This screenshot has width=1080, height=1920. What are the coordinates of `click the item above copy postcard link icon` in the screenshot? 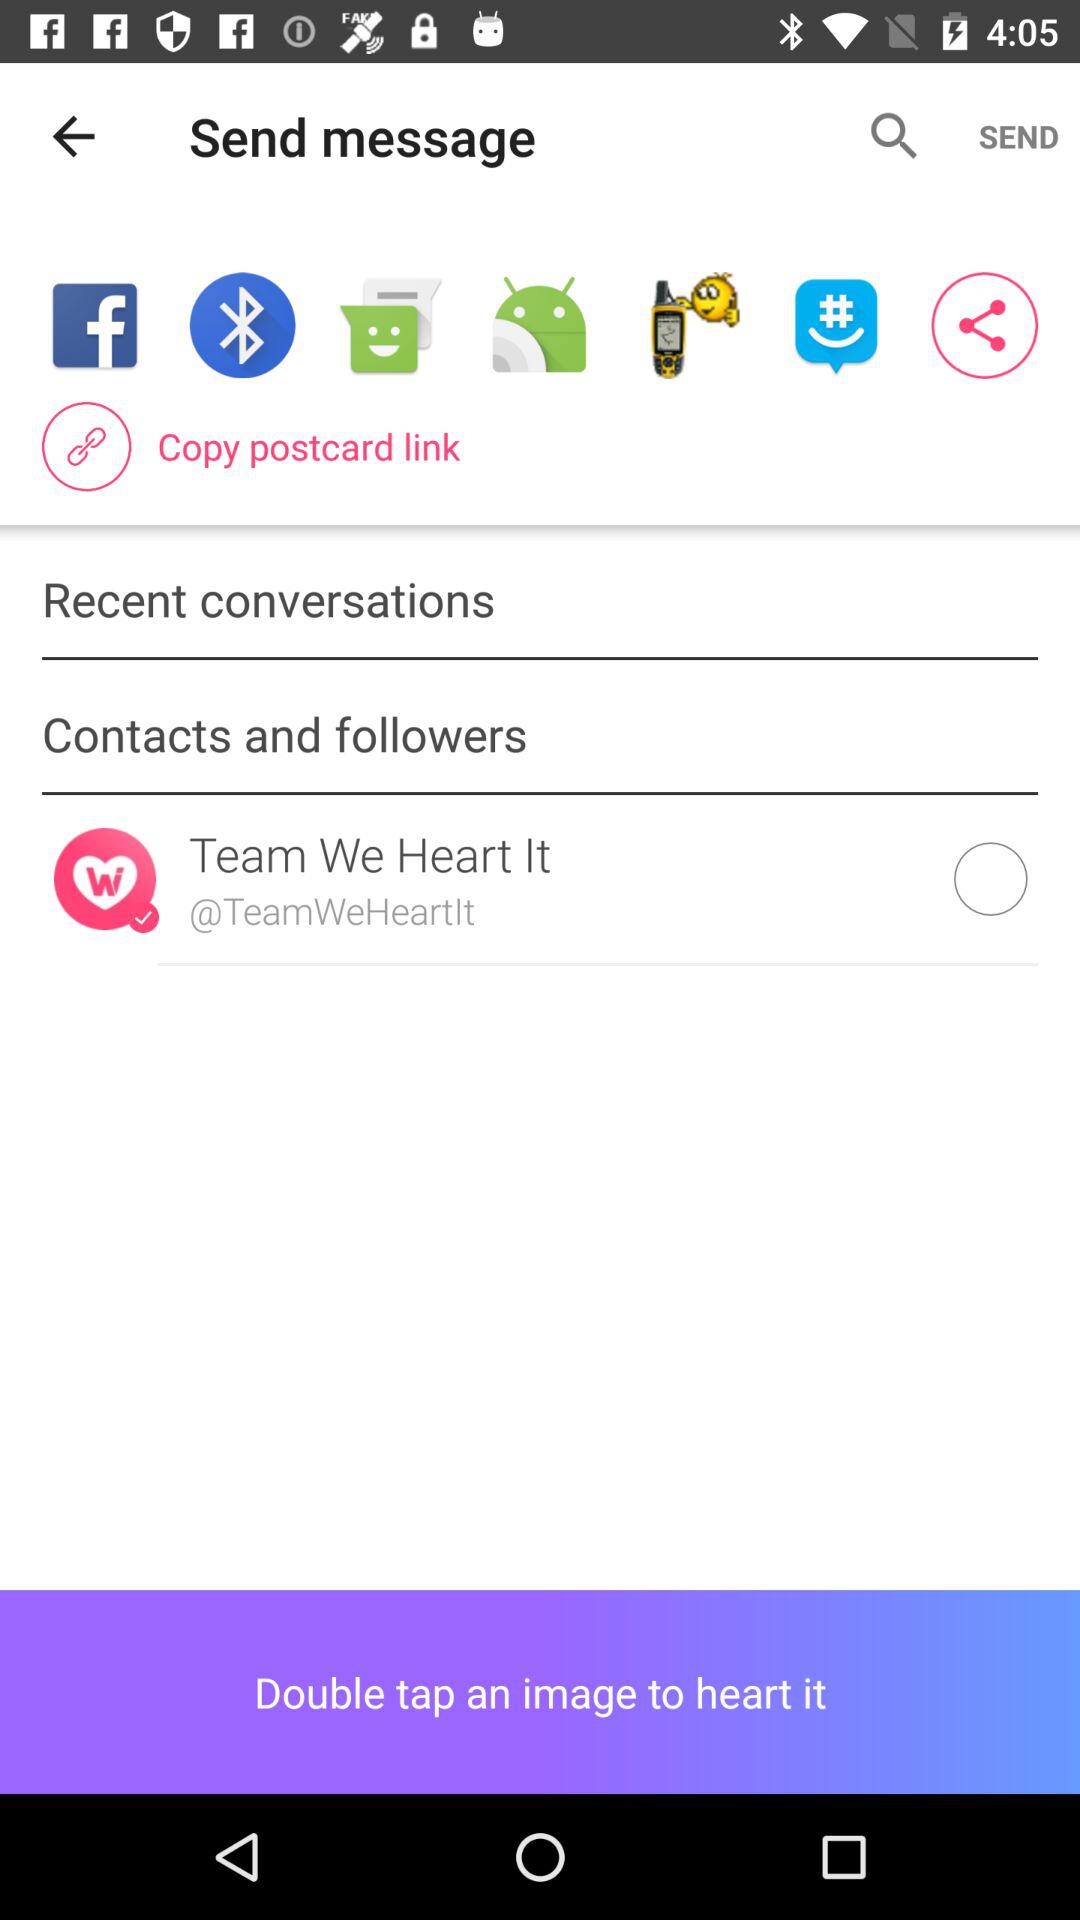 It's located at (538, 325).